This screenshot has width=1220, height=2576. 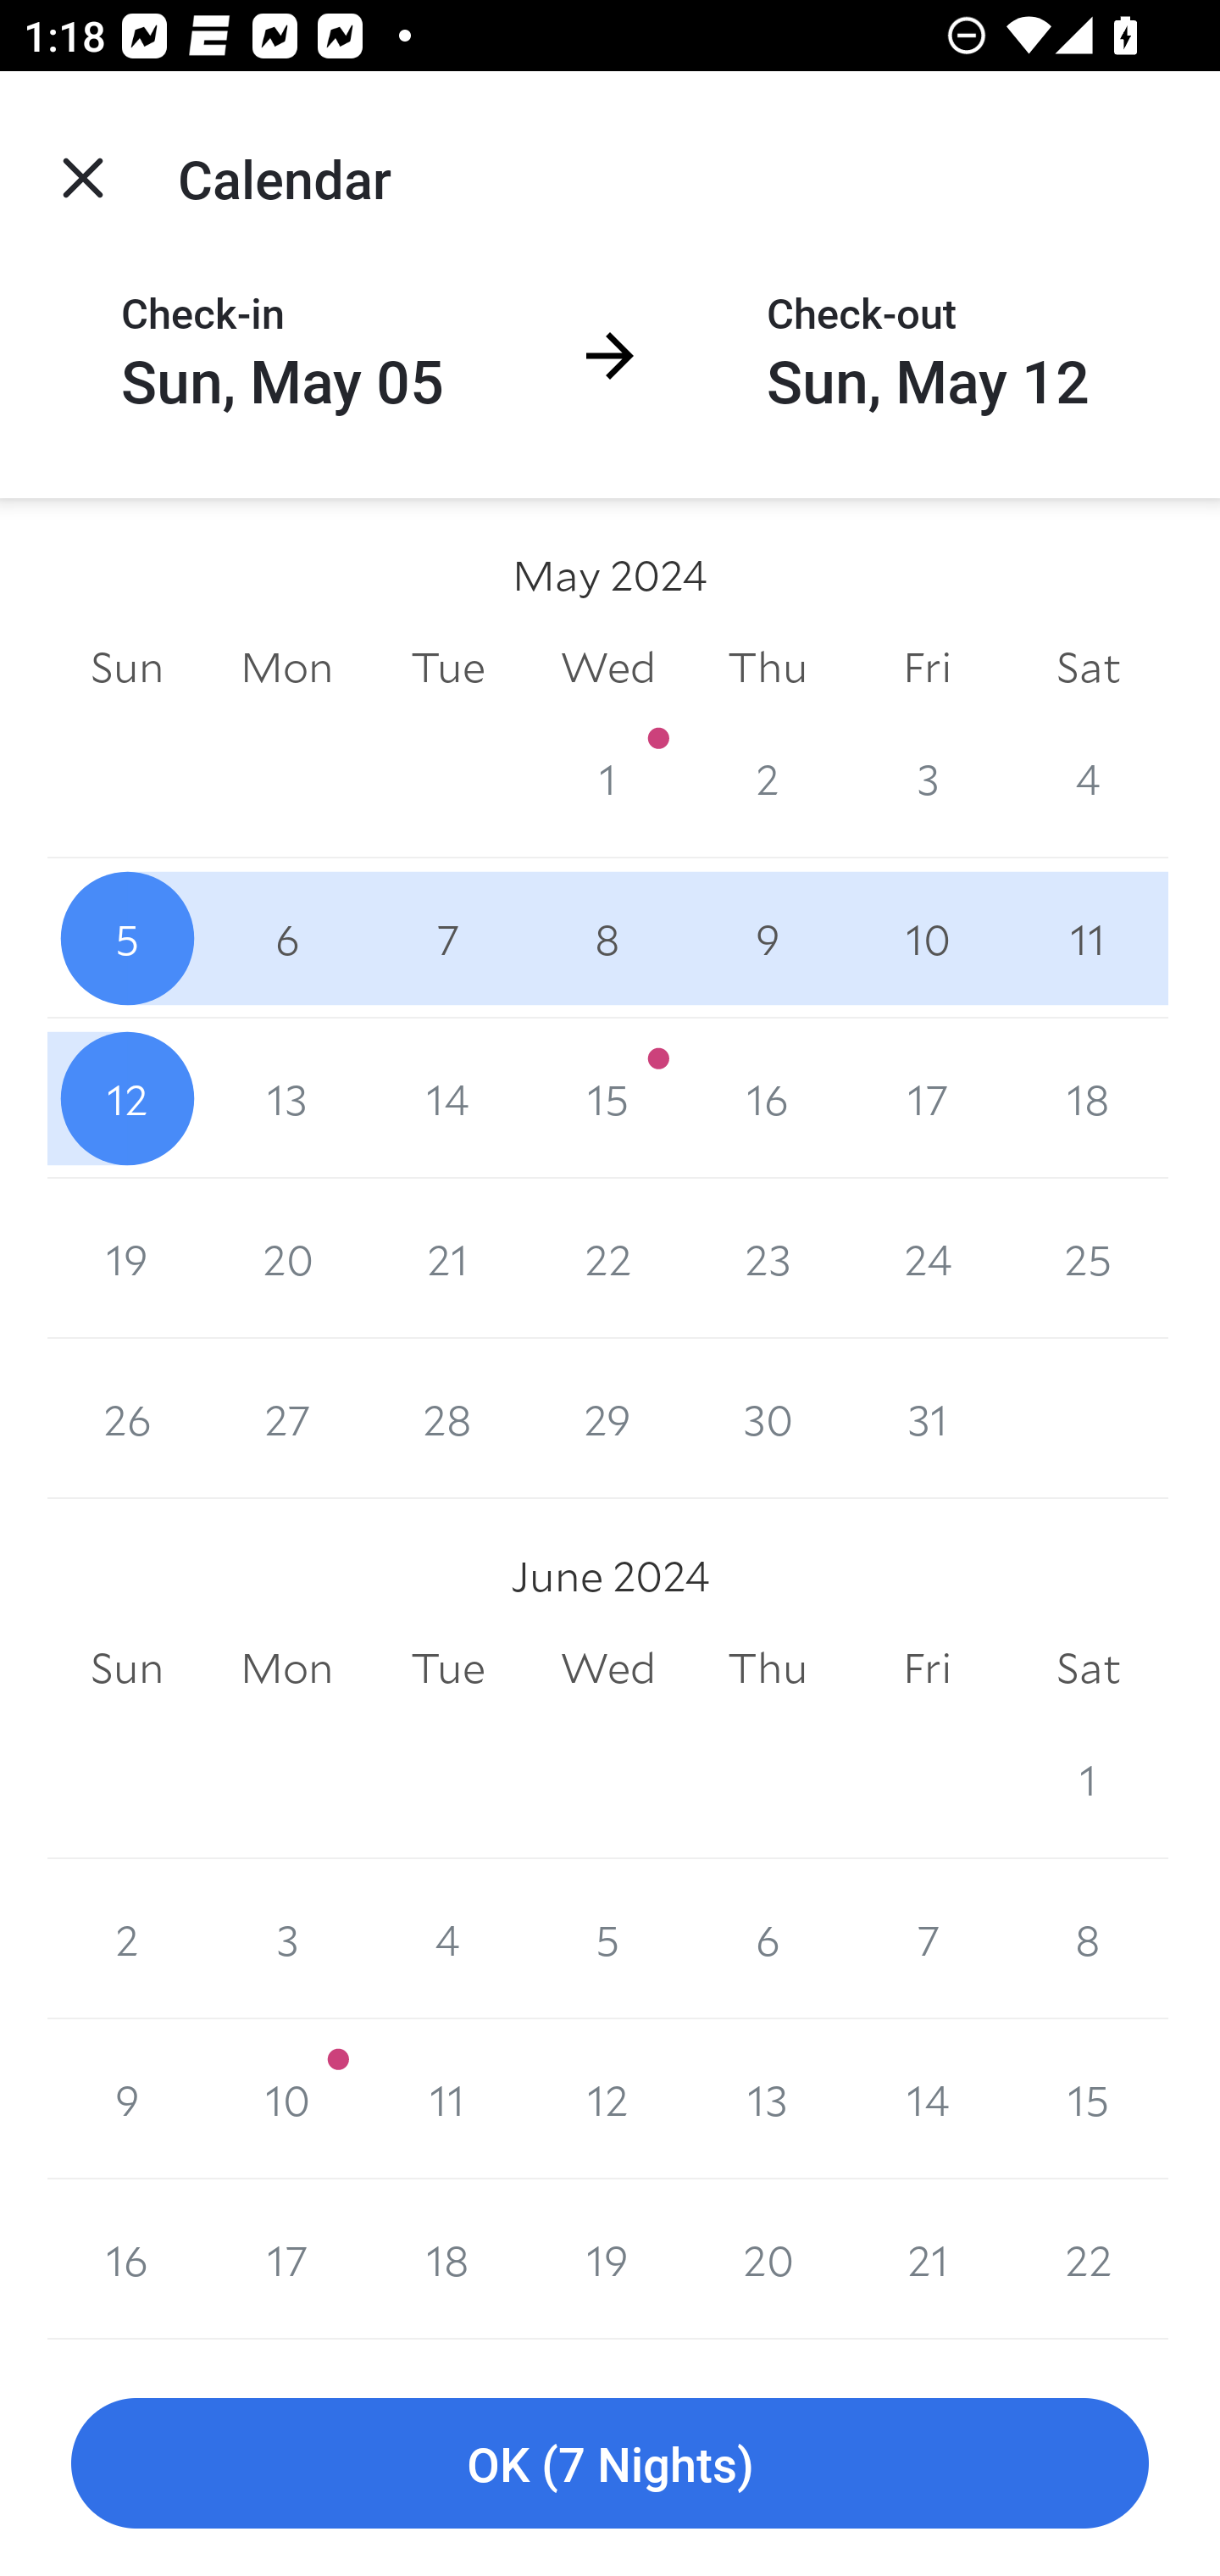 What do you see at coordinates (768, 937) in the screenshot?
I see `9 9 May 2024` at bounding box center [768, 937].